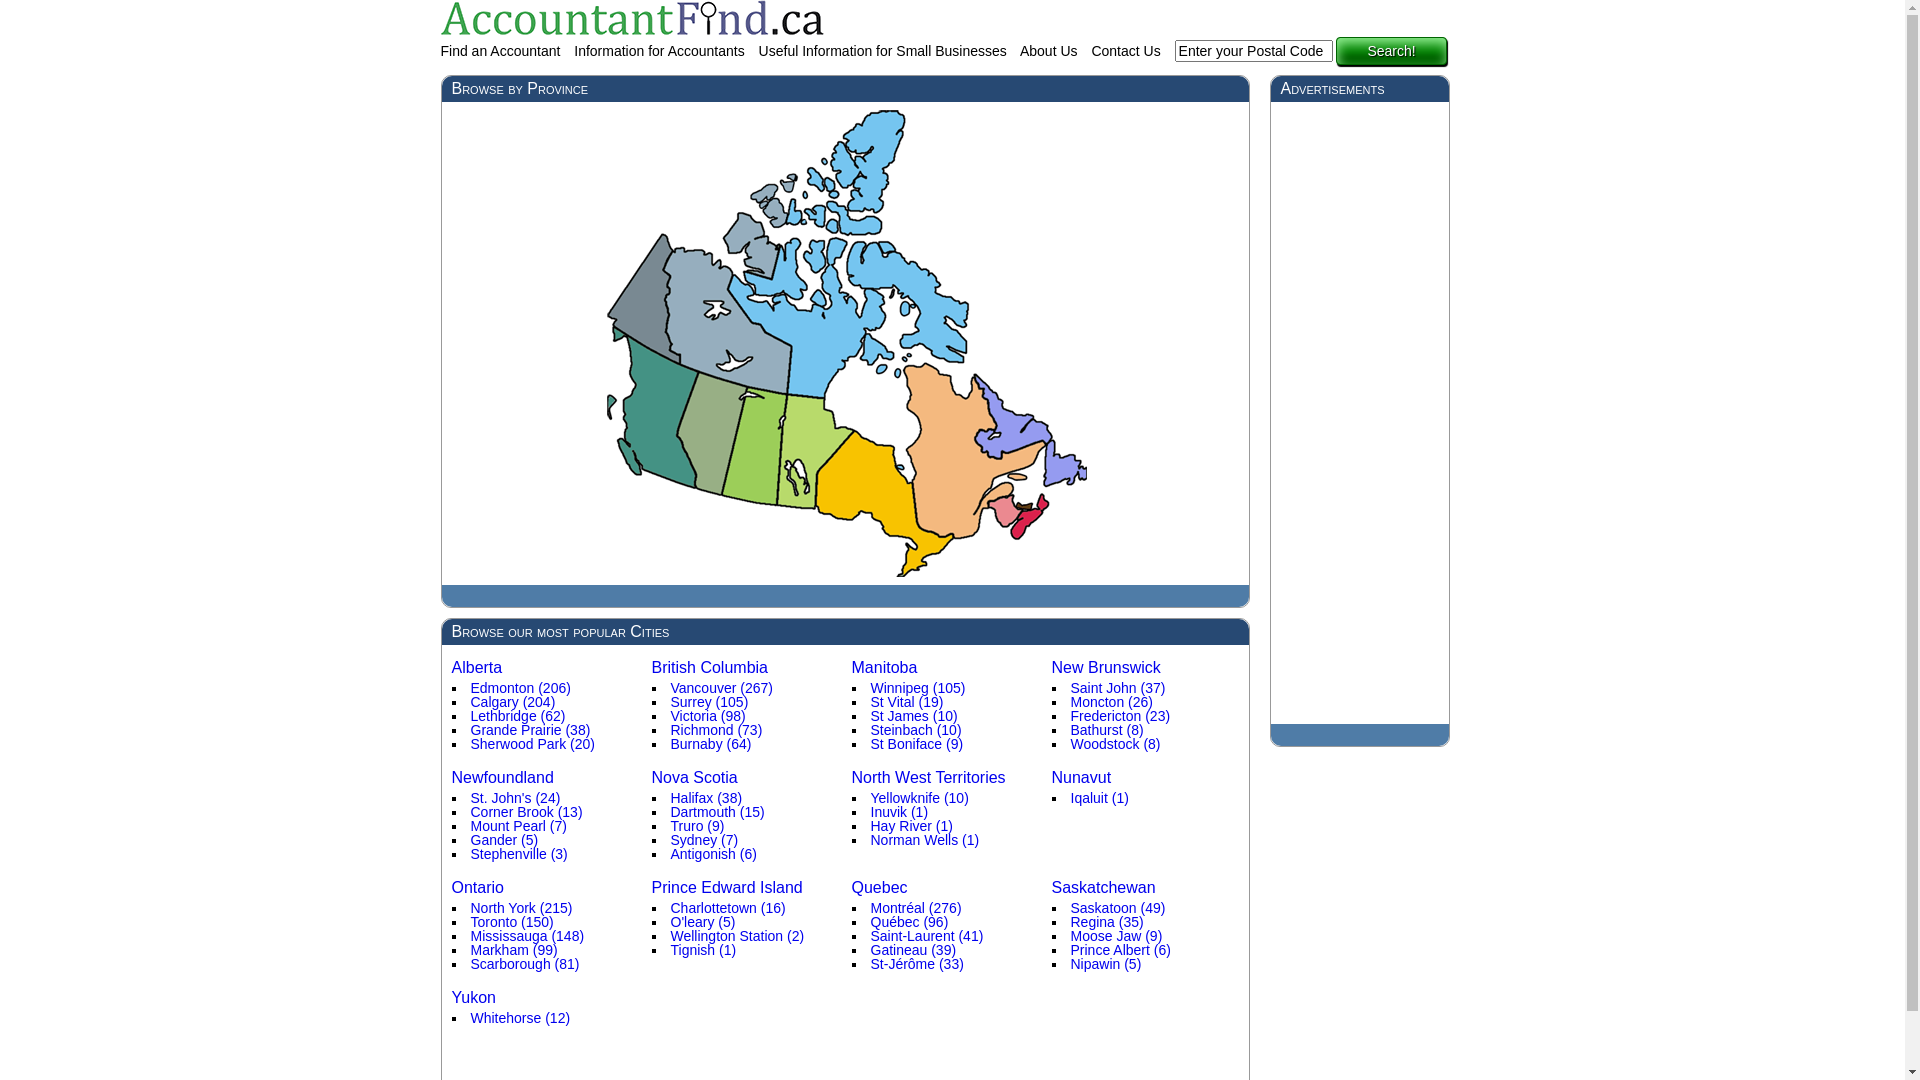  What do you see at coordinates (885, 670) in the screenshot?
I see `Manitoba` at bounding box center [885, 670].